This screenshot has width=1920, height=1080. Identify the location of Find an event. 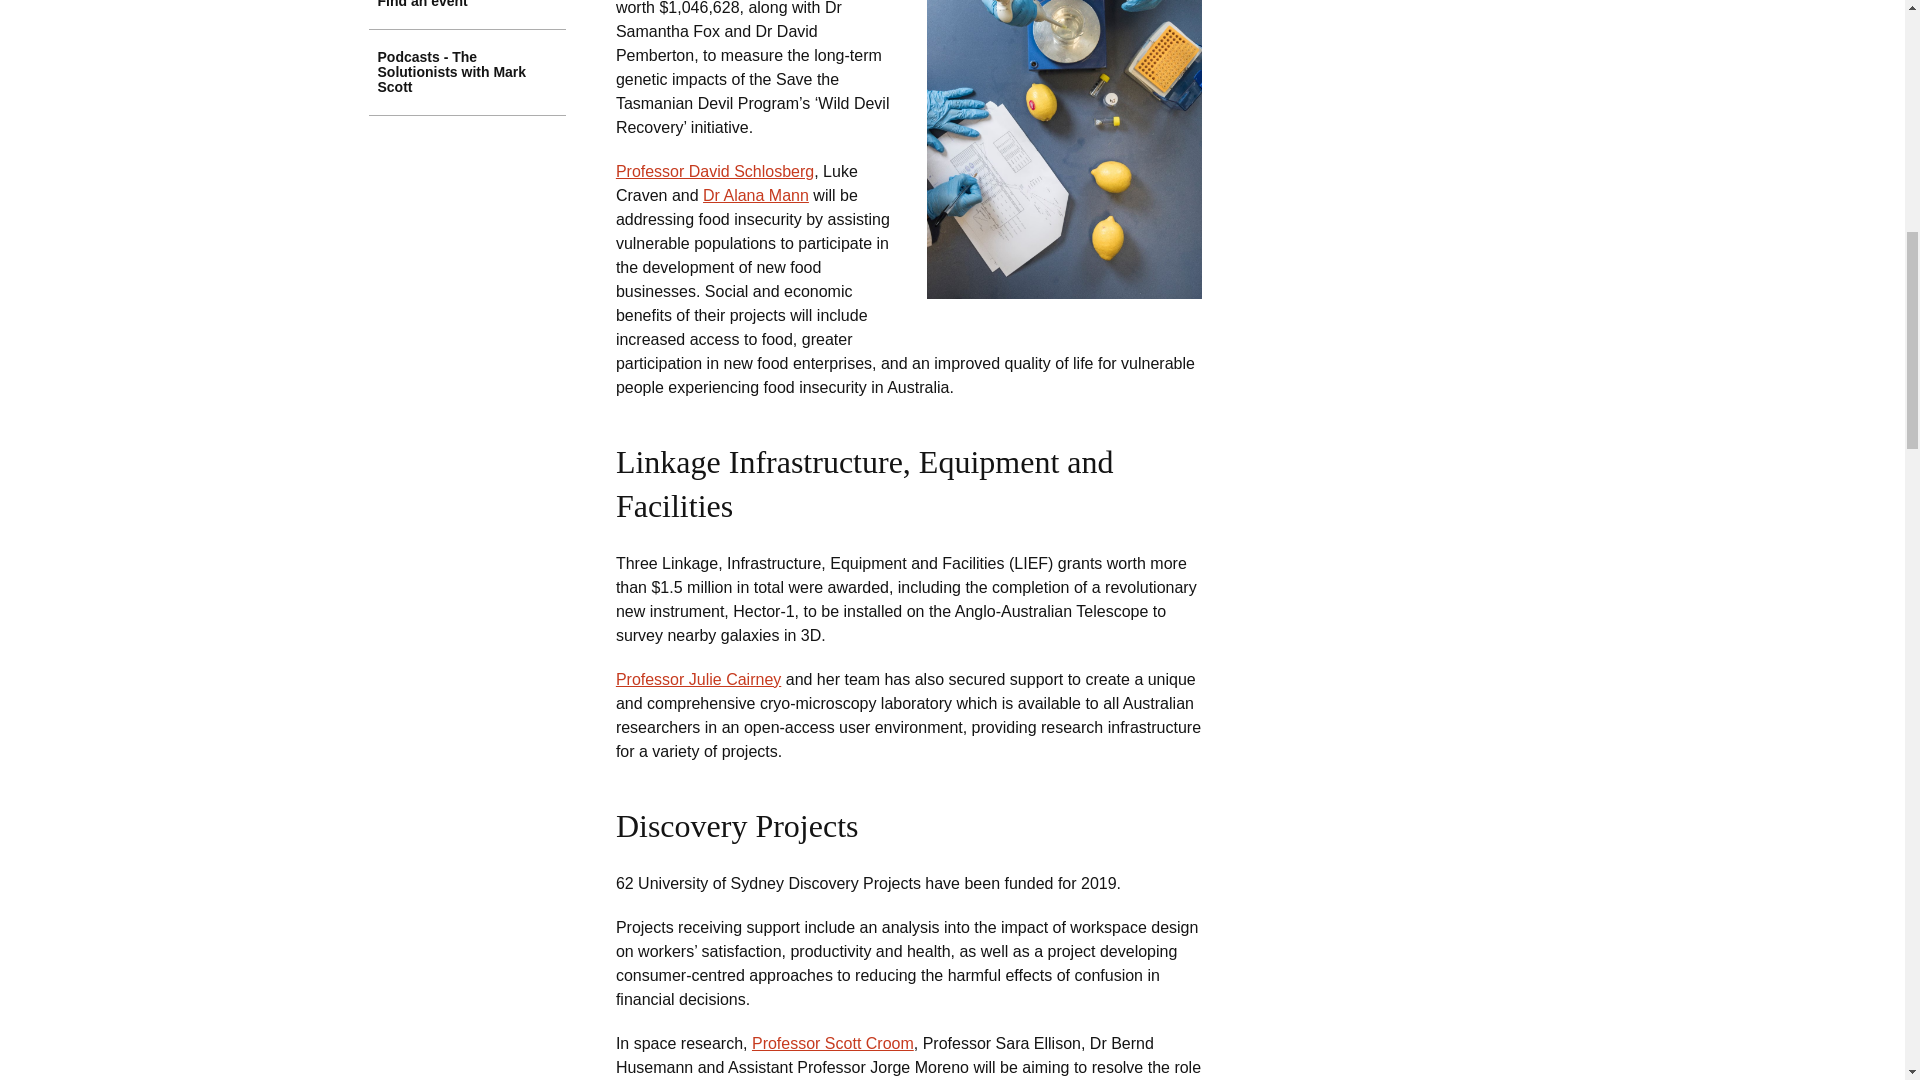
(467, 14).